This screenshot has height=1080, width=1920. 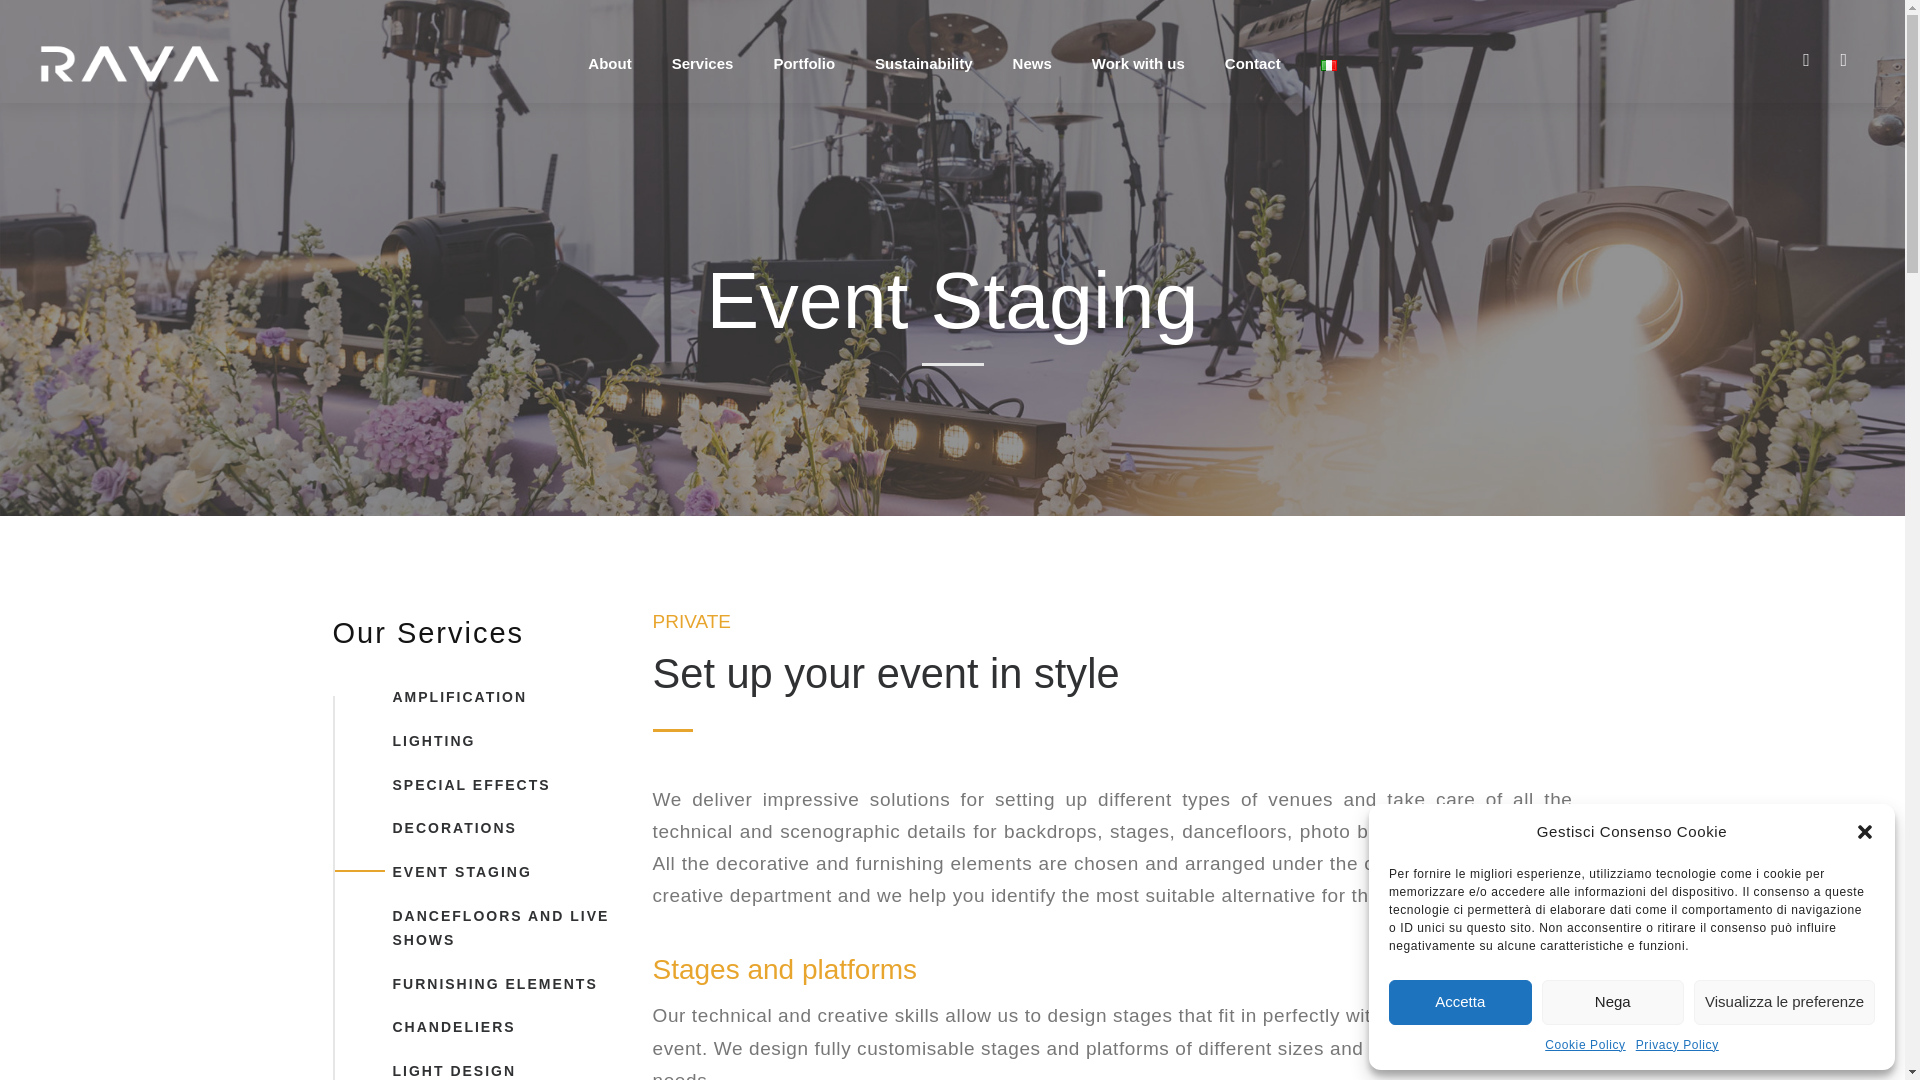 I want to click on DECORATIONS, so click(x=488, y=828).